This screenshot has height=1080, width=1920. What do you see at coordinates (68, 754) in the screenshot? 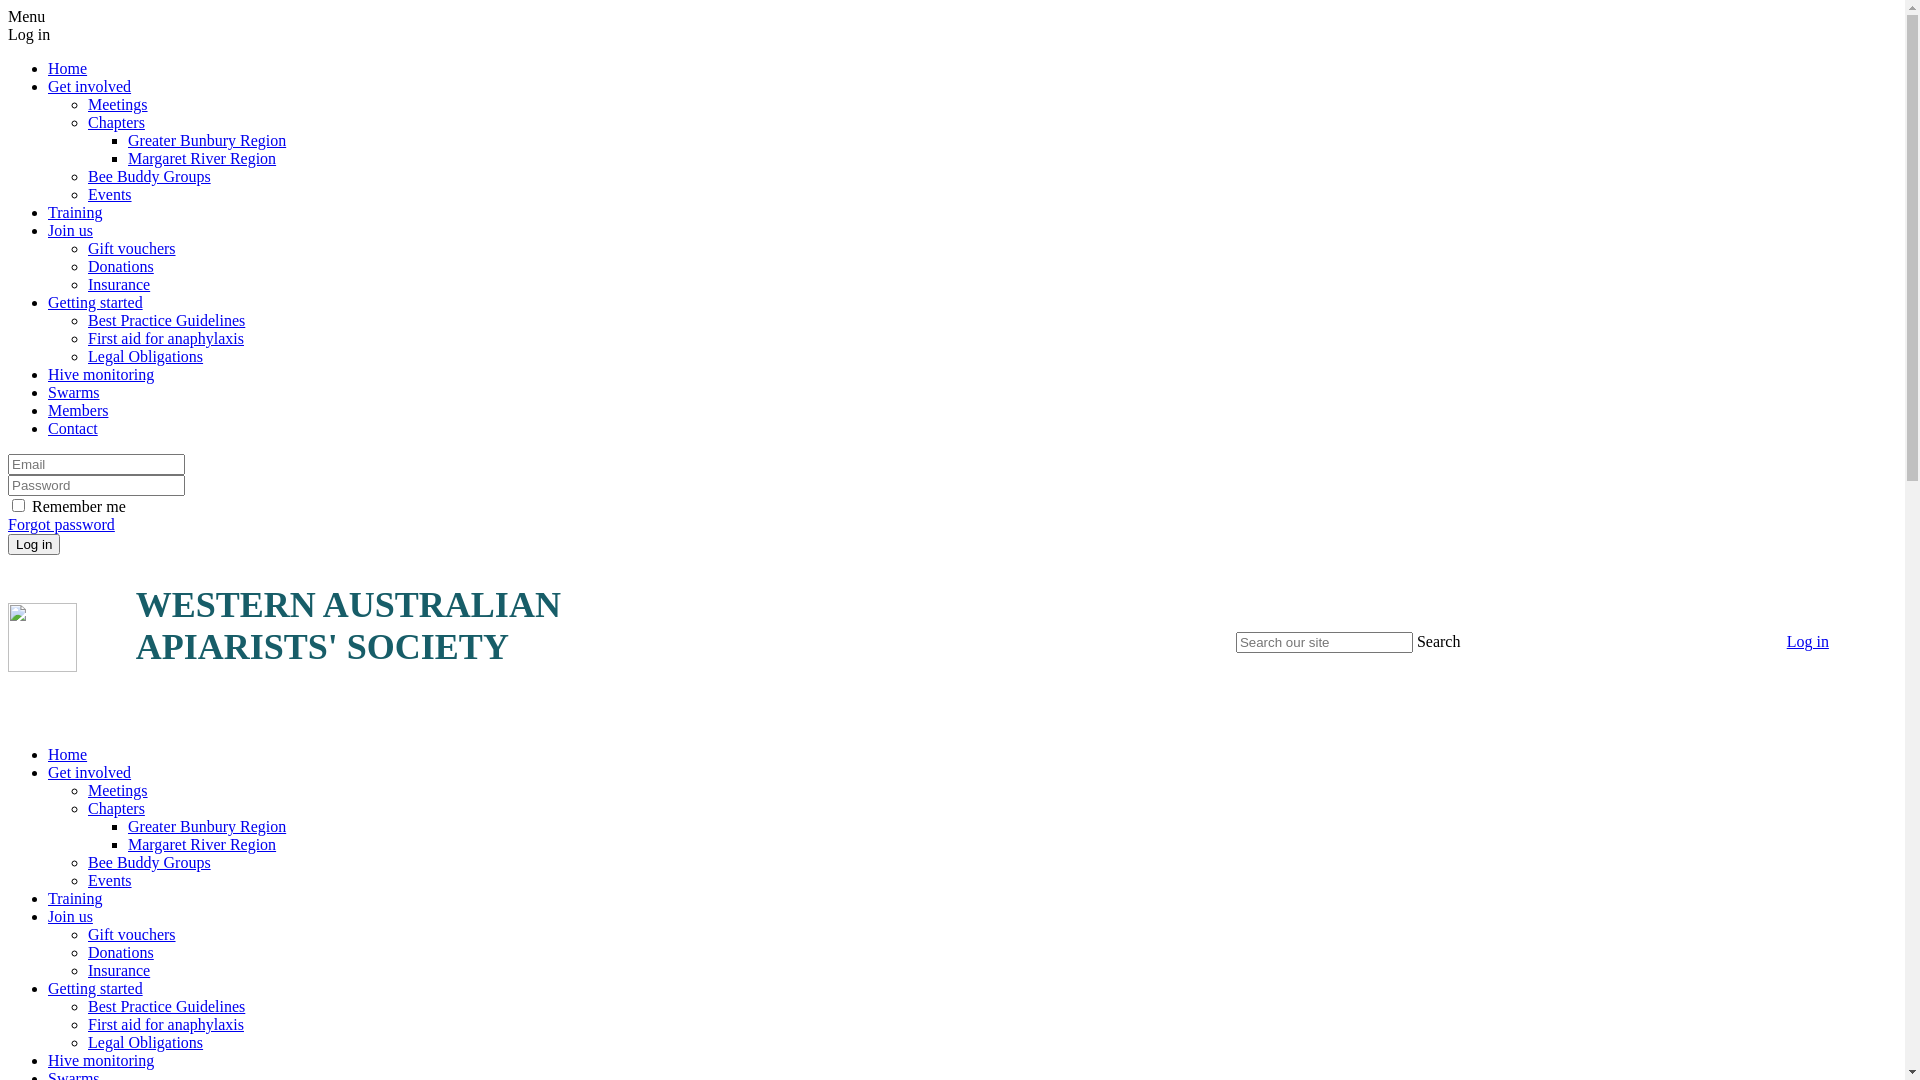
I see `Home` at bounding box center [68, 754].